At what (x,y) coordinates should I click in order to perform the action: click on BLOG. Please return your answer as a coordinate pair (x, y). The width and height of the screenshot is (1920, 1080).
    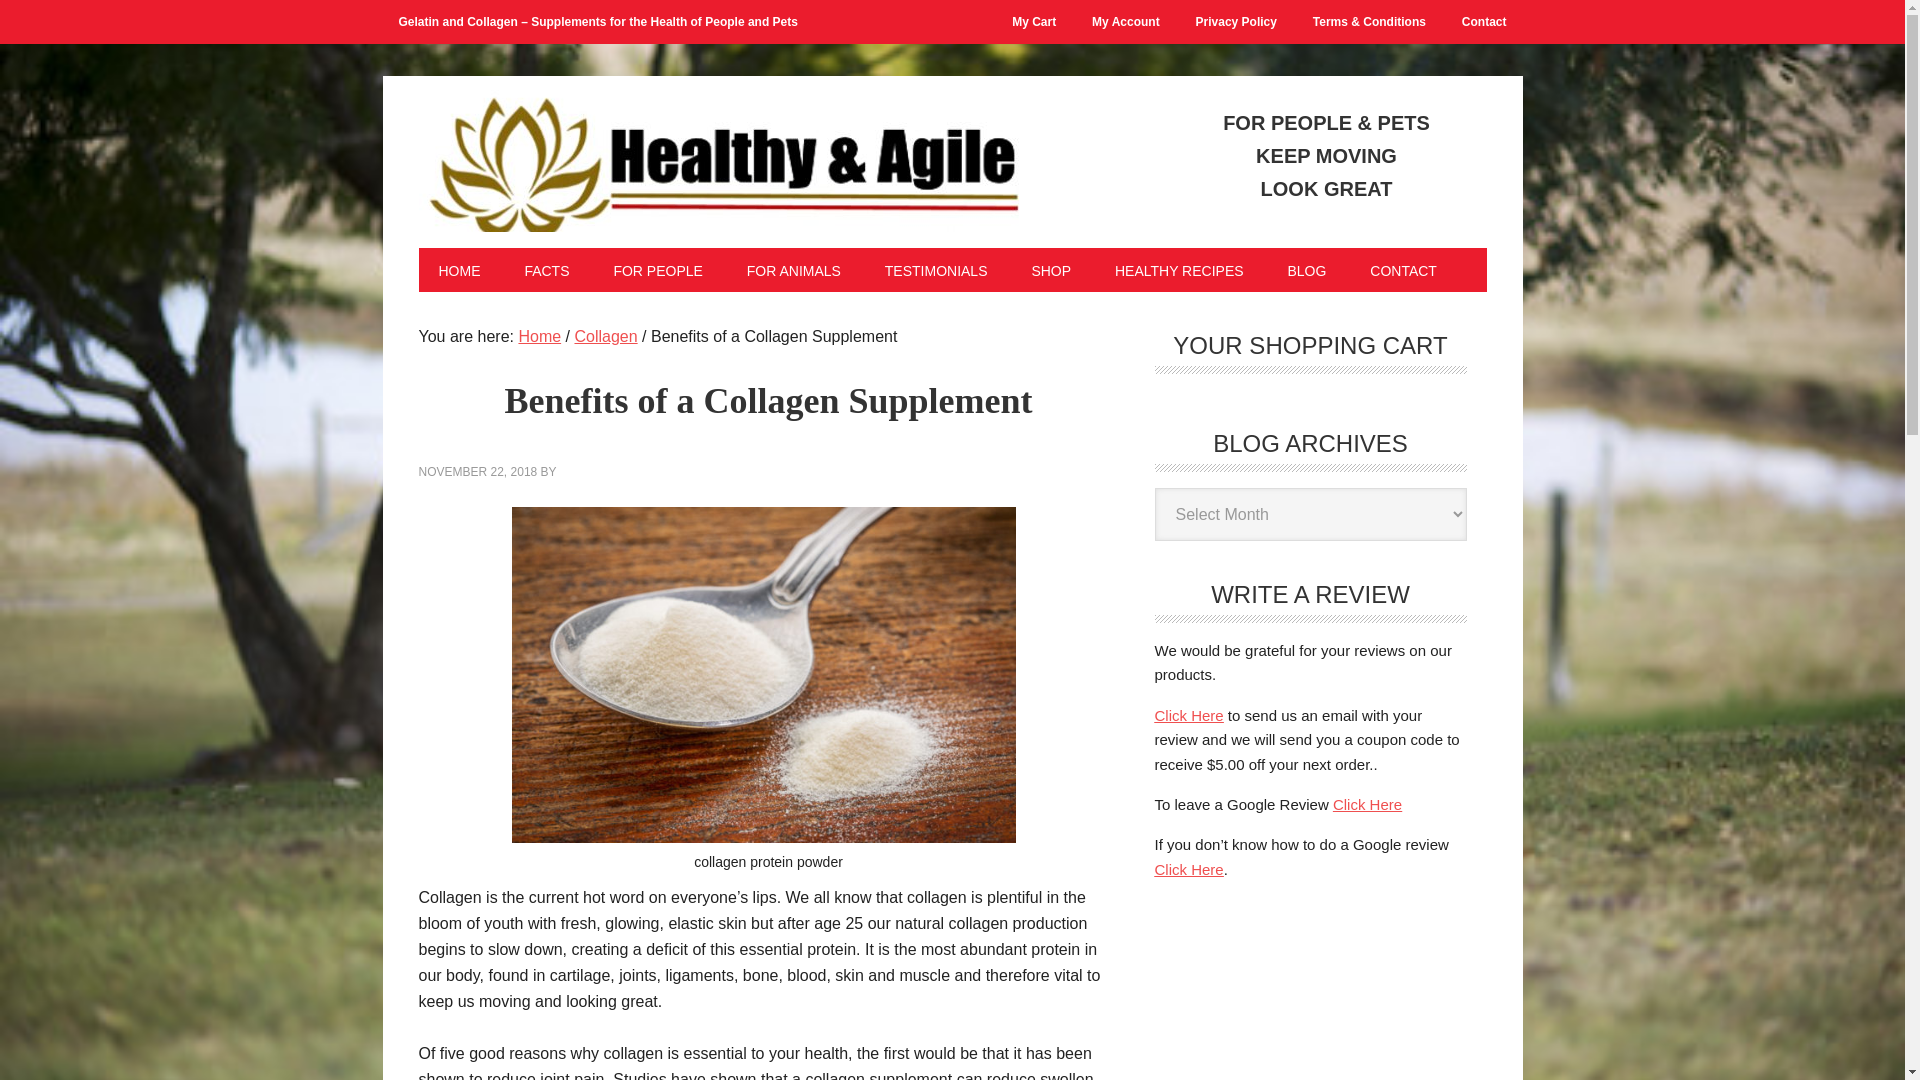
    Looking at the image, I should click on (1306, 270).